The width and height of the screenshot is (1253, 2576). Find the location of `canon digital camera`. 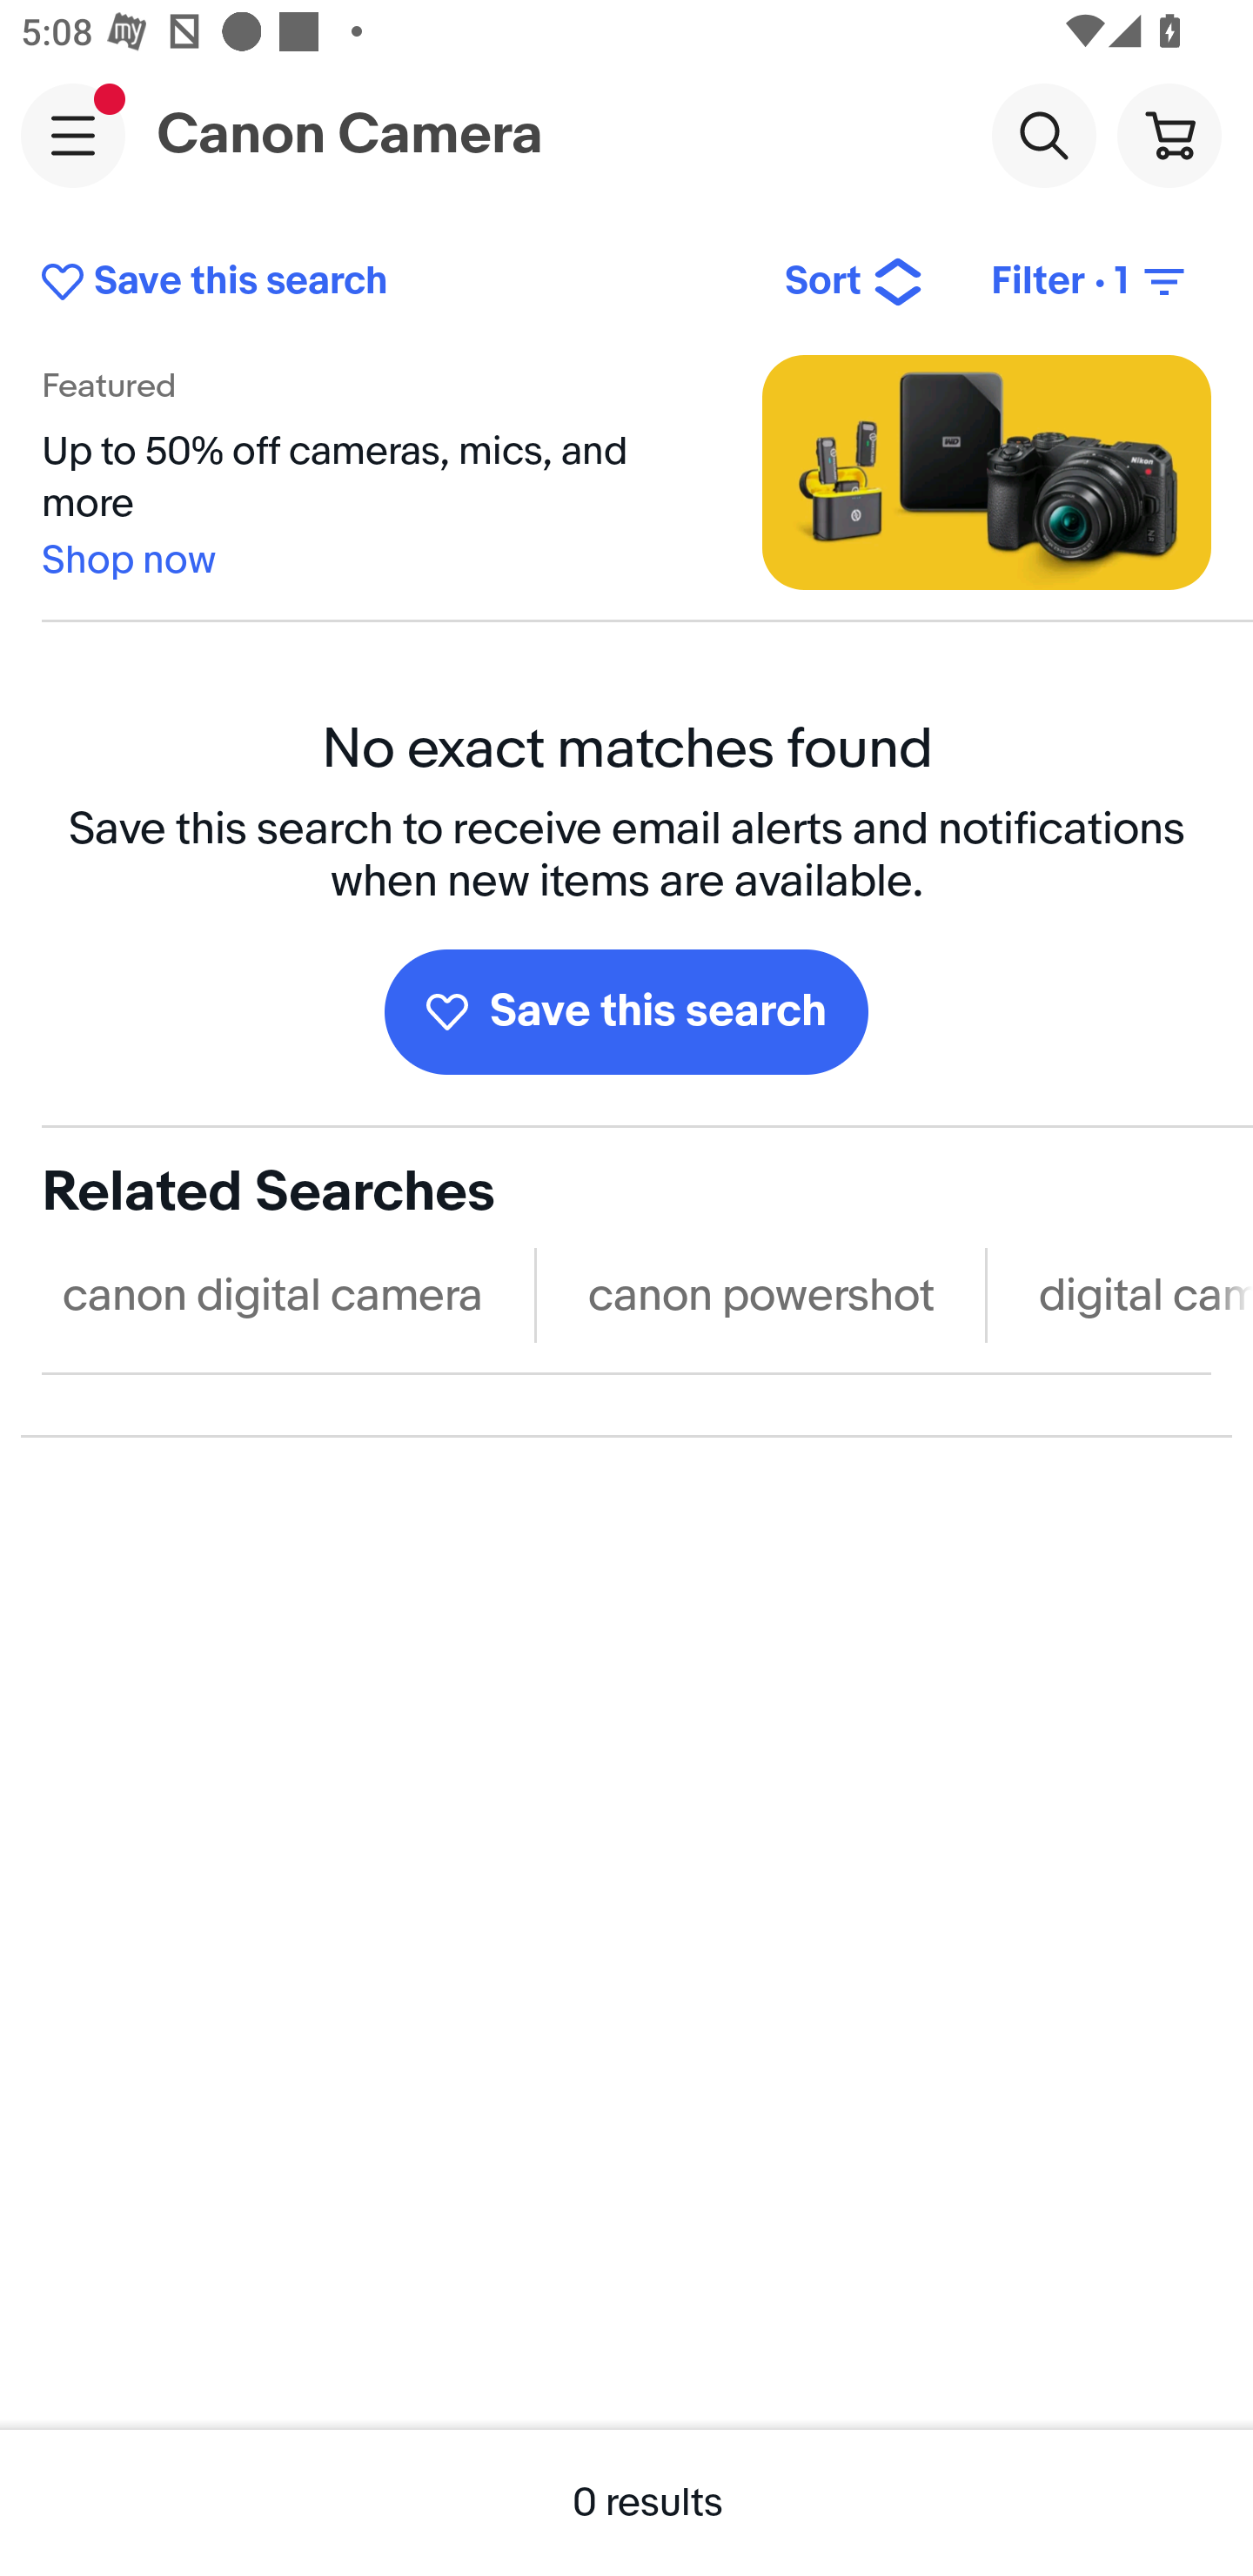

canon digital camera is located at coordinates (273, 1294).